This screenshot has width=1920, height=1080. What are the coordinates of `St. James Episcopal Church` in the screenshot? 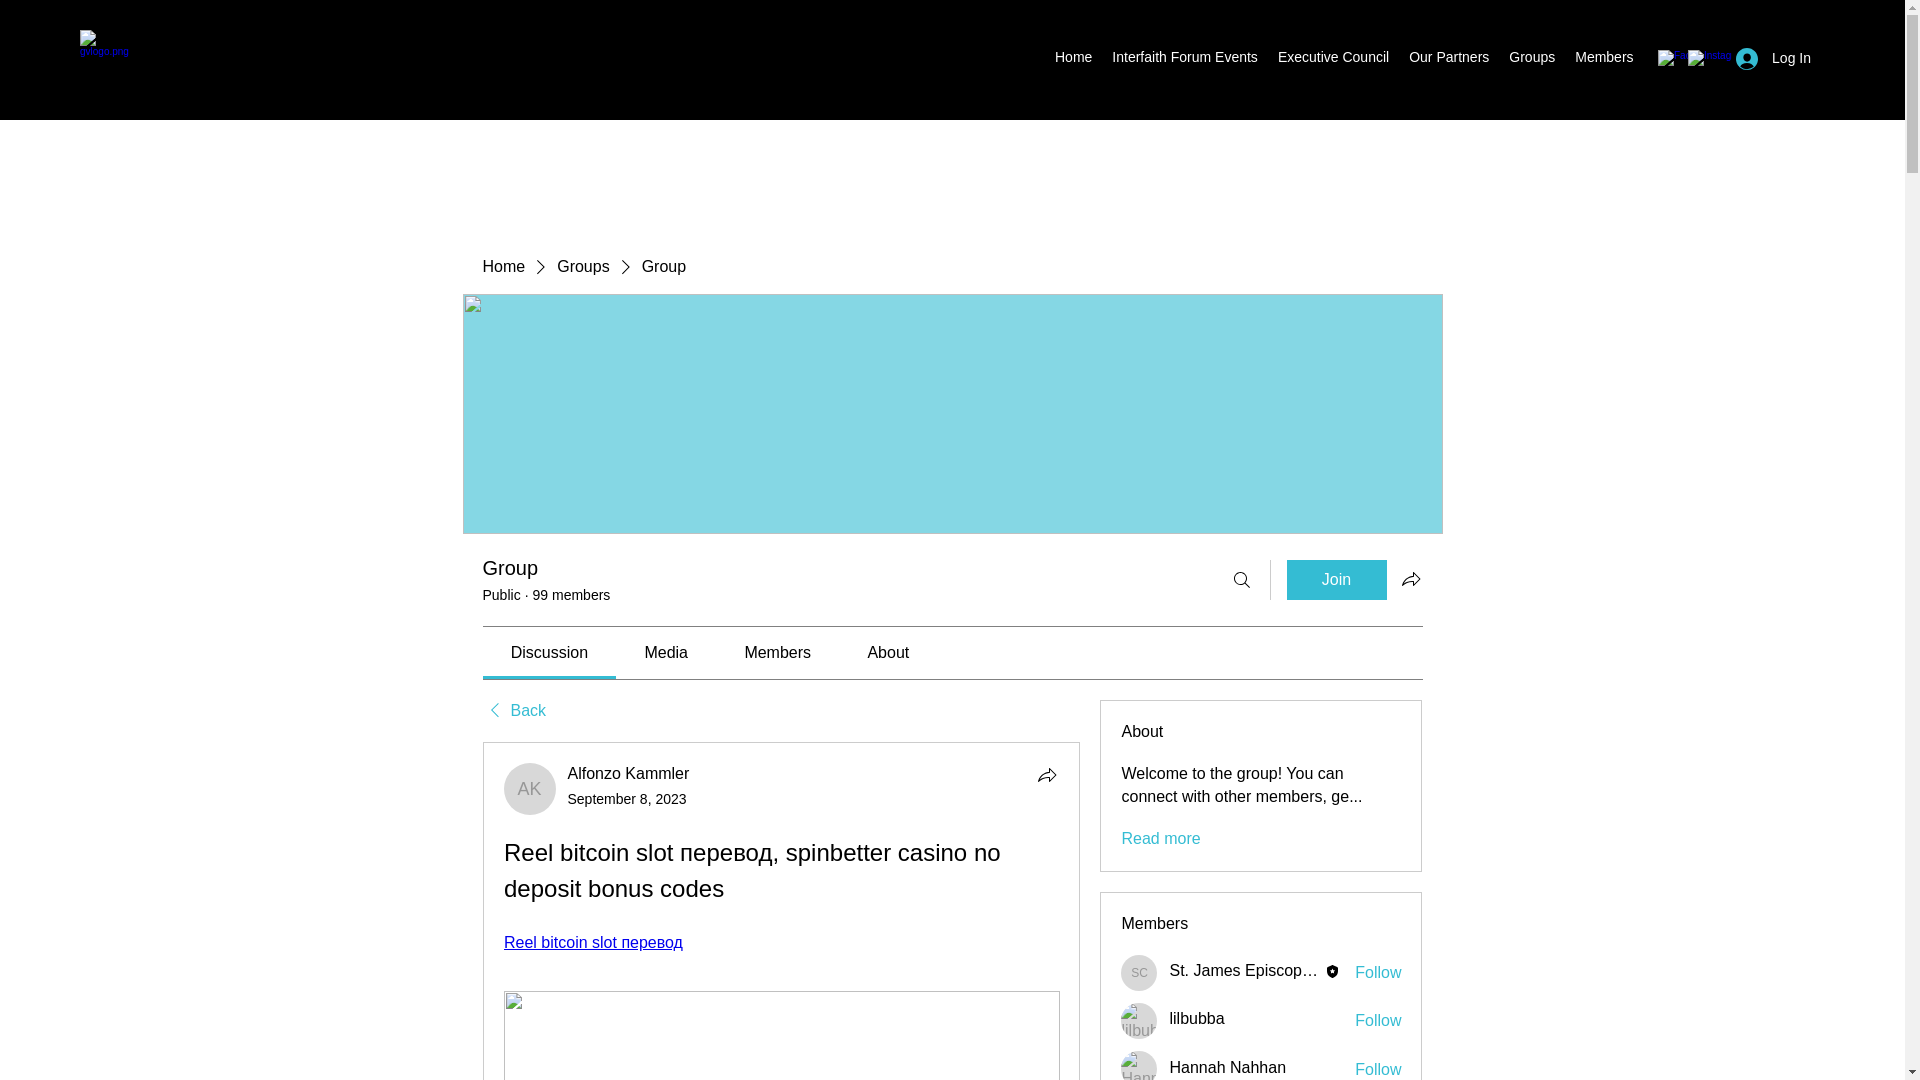 It's located at (1139, 972).